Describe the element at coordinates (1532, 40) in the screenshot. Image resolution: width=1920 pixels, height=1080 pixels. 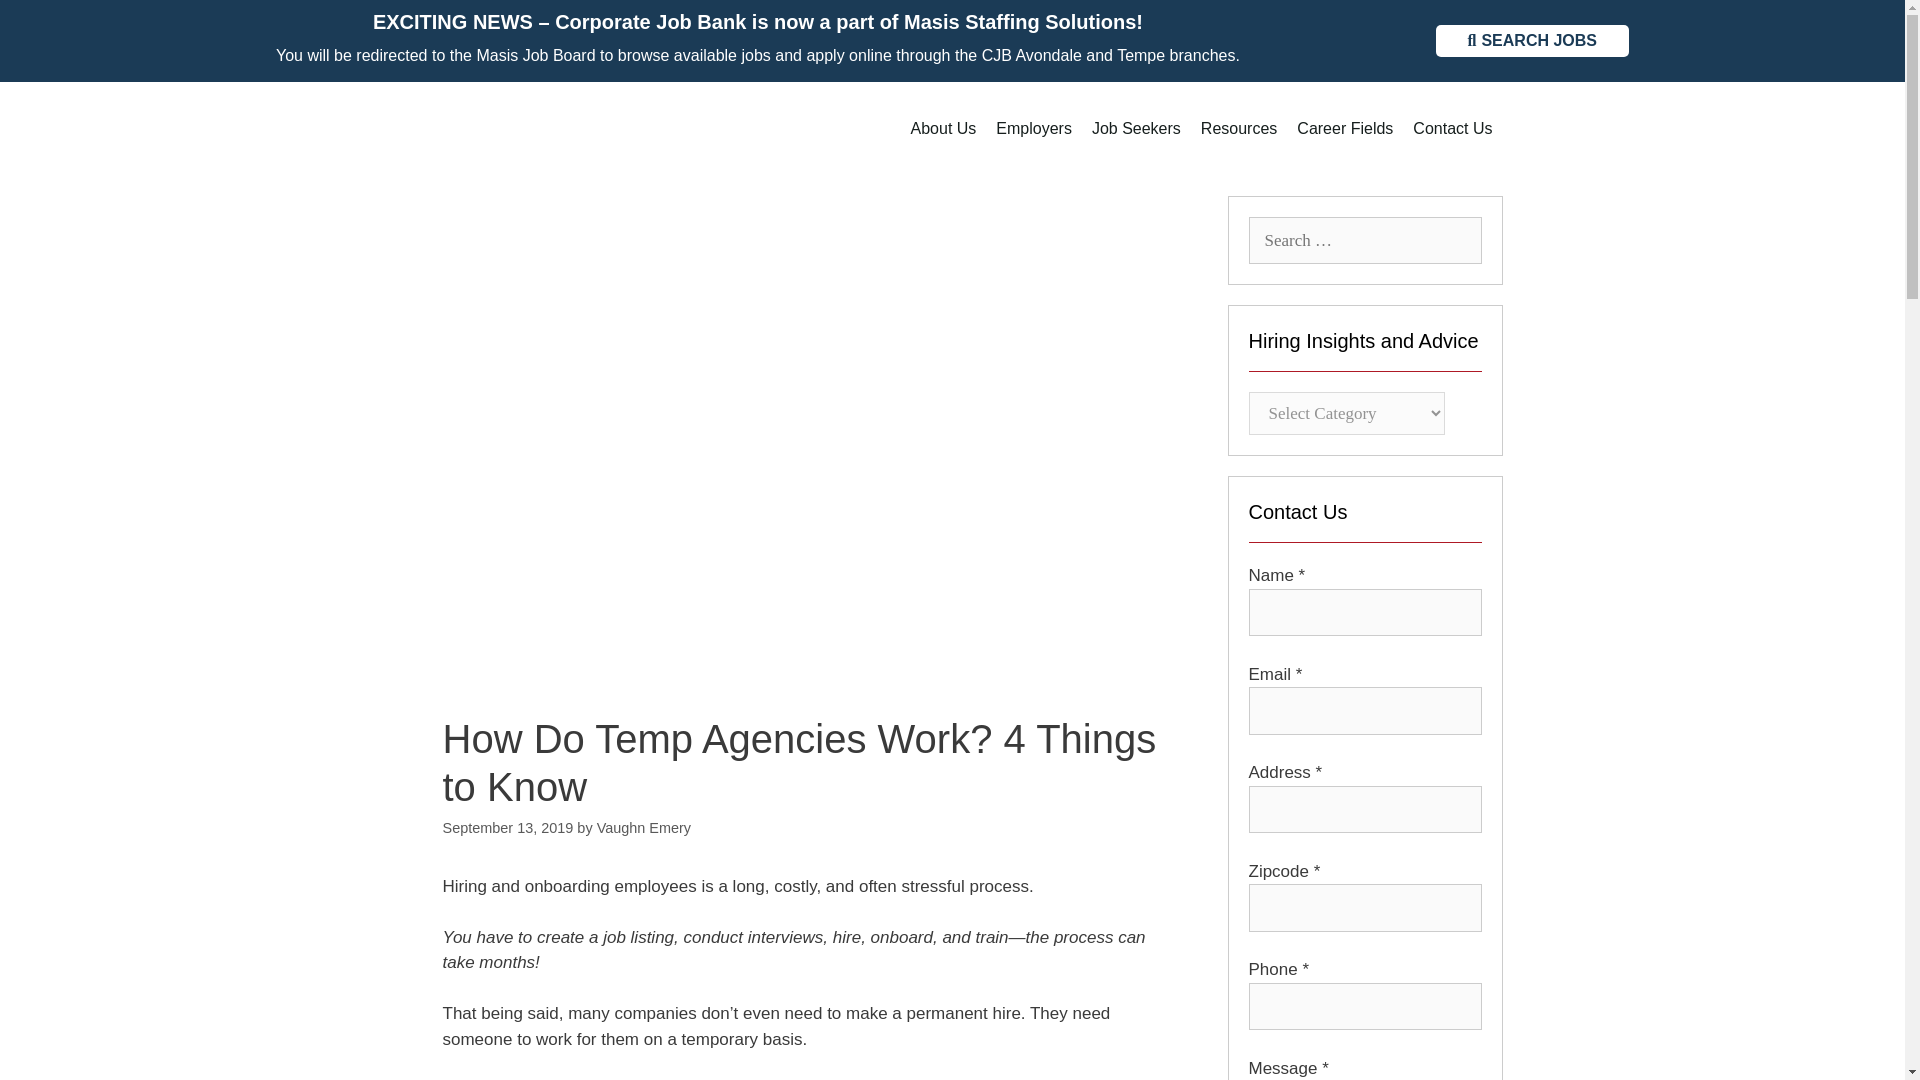
I see `SEARCH JOBS` at that location.